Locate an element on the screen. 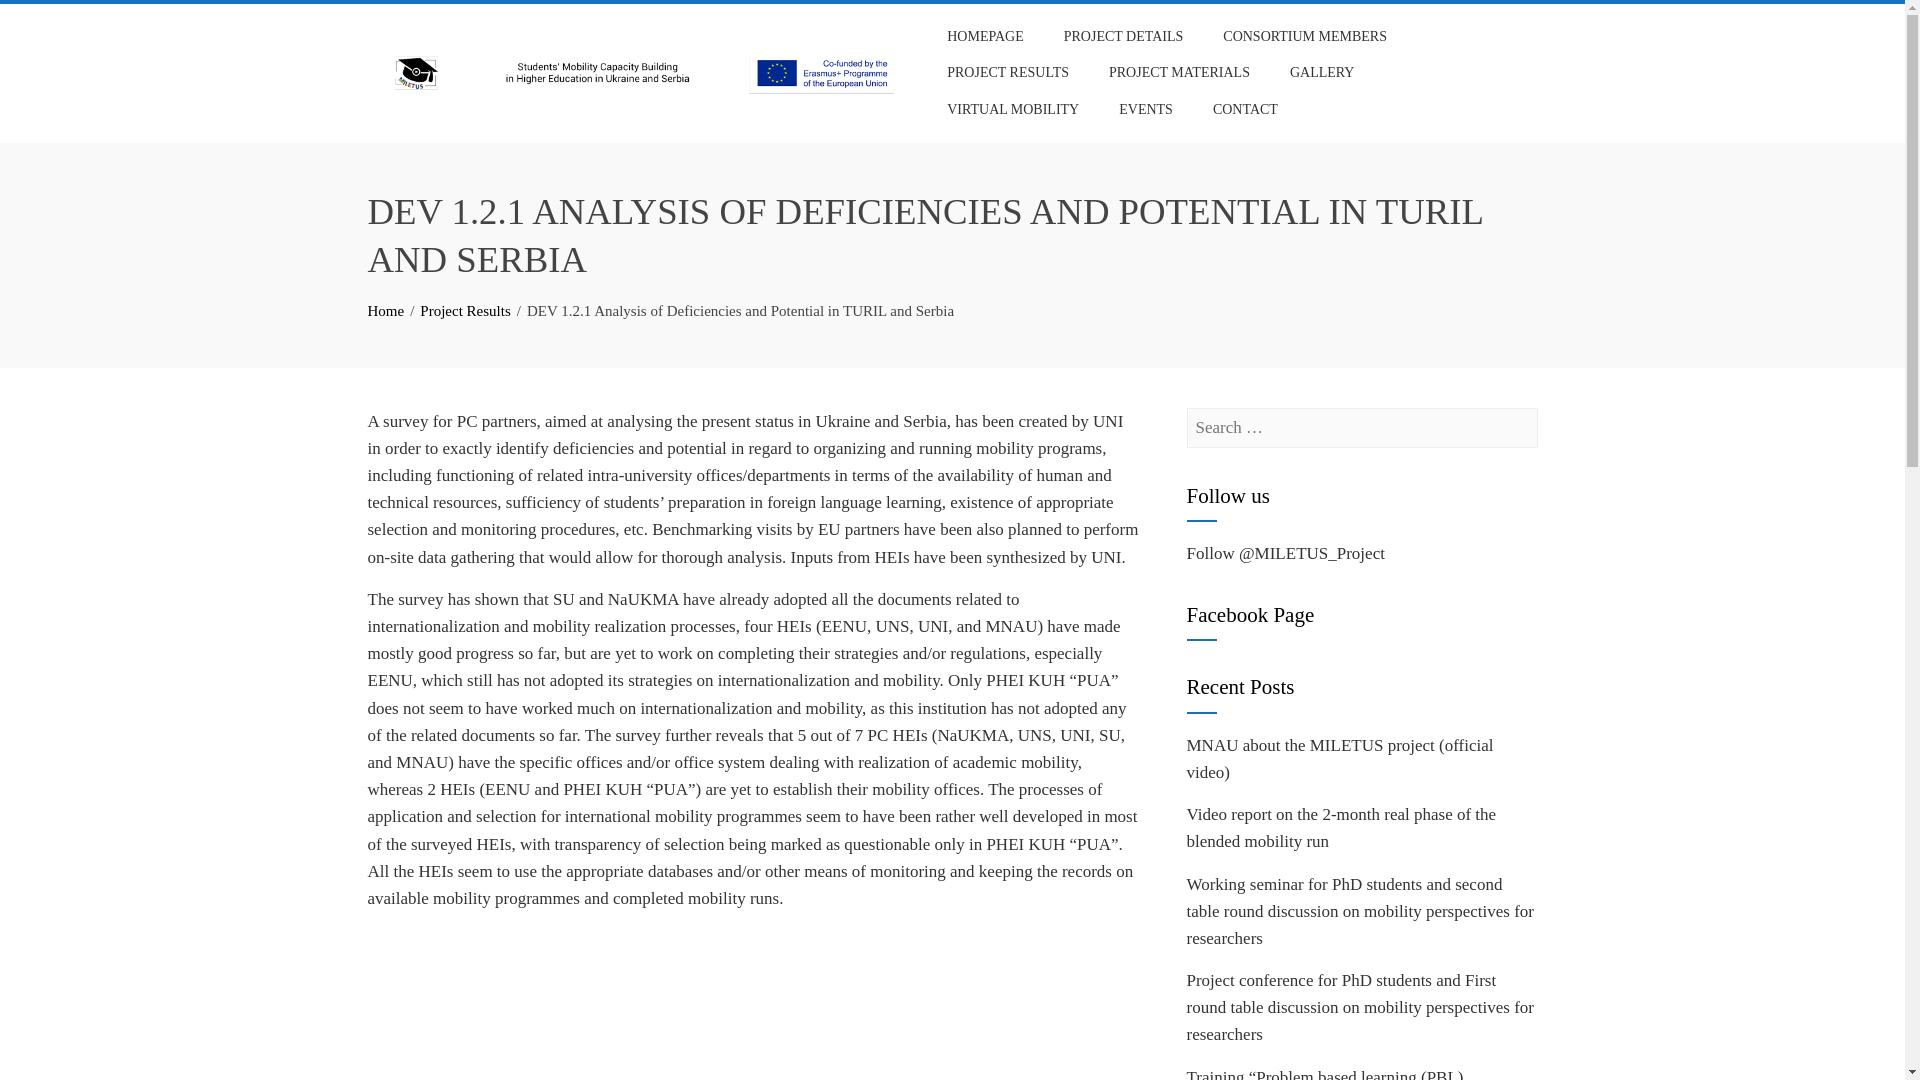 This screenshot has height=1080, width=1920. GALLERY is located at coordinates (1322, 72).